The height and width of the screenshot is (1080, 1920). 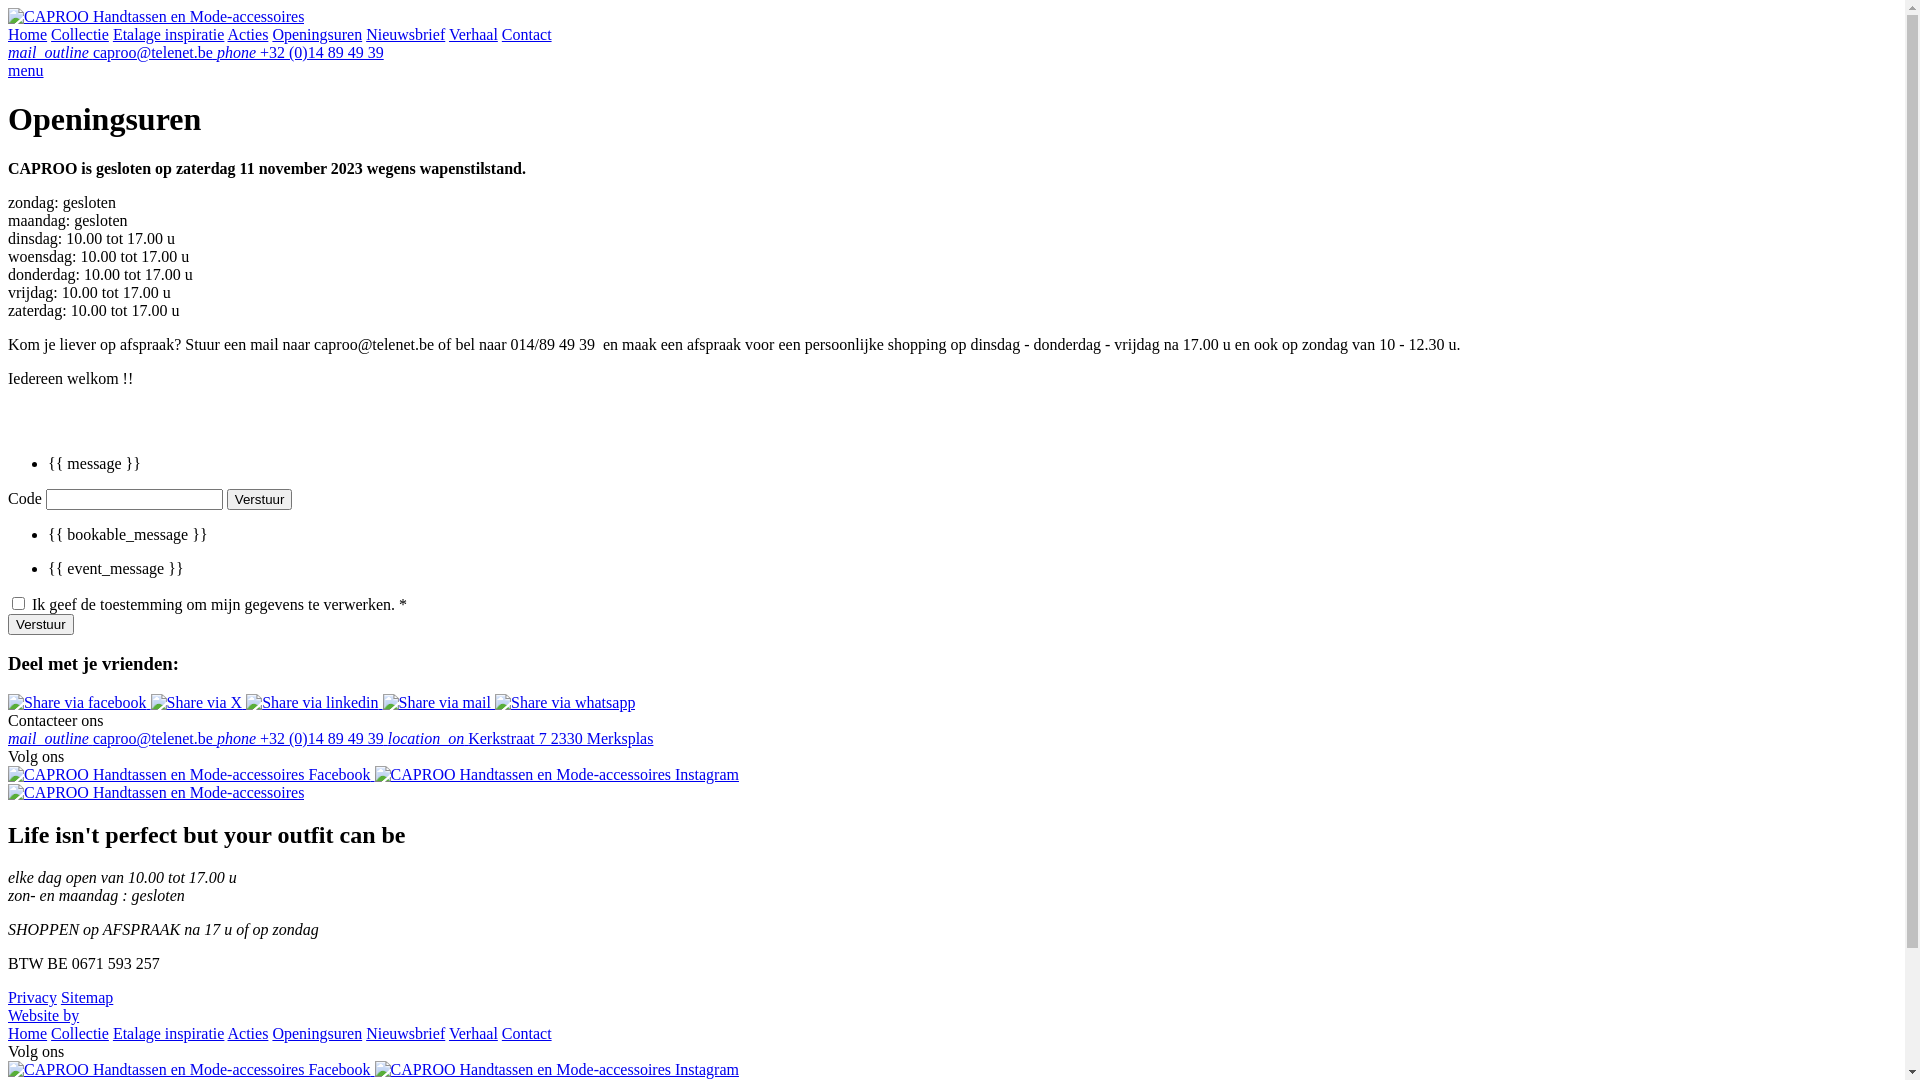 What do you see at coordinates (44, 1016) in the screenshot?
I see `Website by` at bounding box center [44, 1016].